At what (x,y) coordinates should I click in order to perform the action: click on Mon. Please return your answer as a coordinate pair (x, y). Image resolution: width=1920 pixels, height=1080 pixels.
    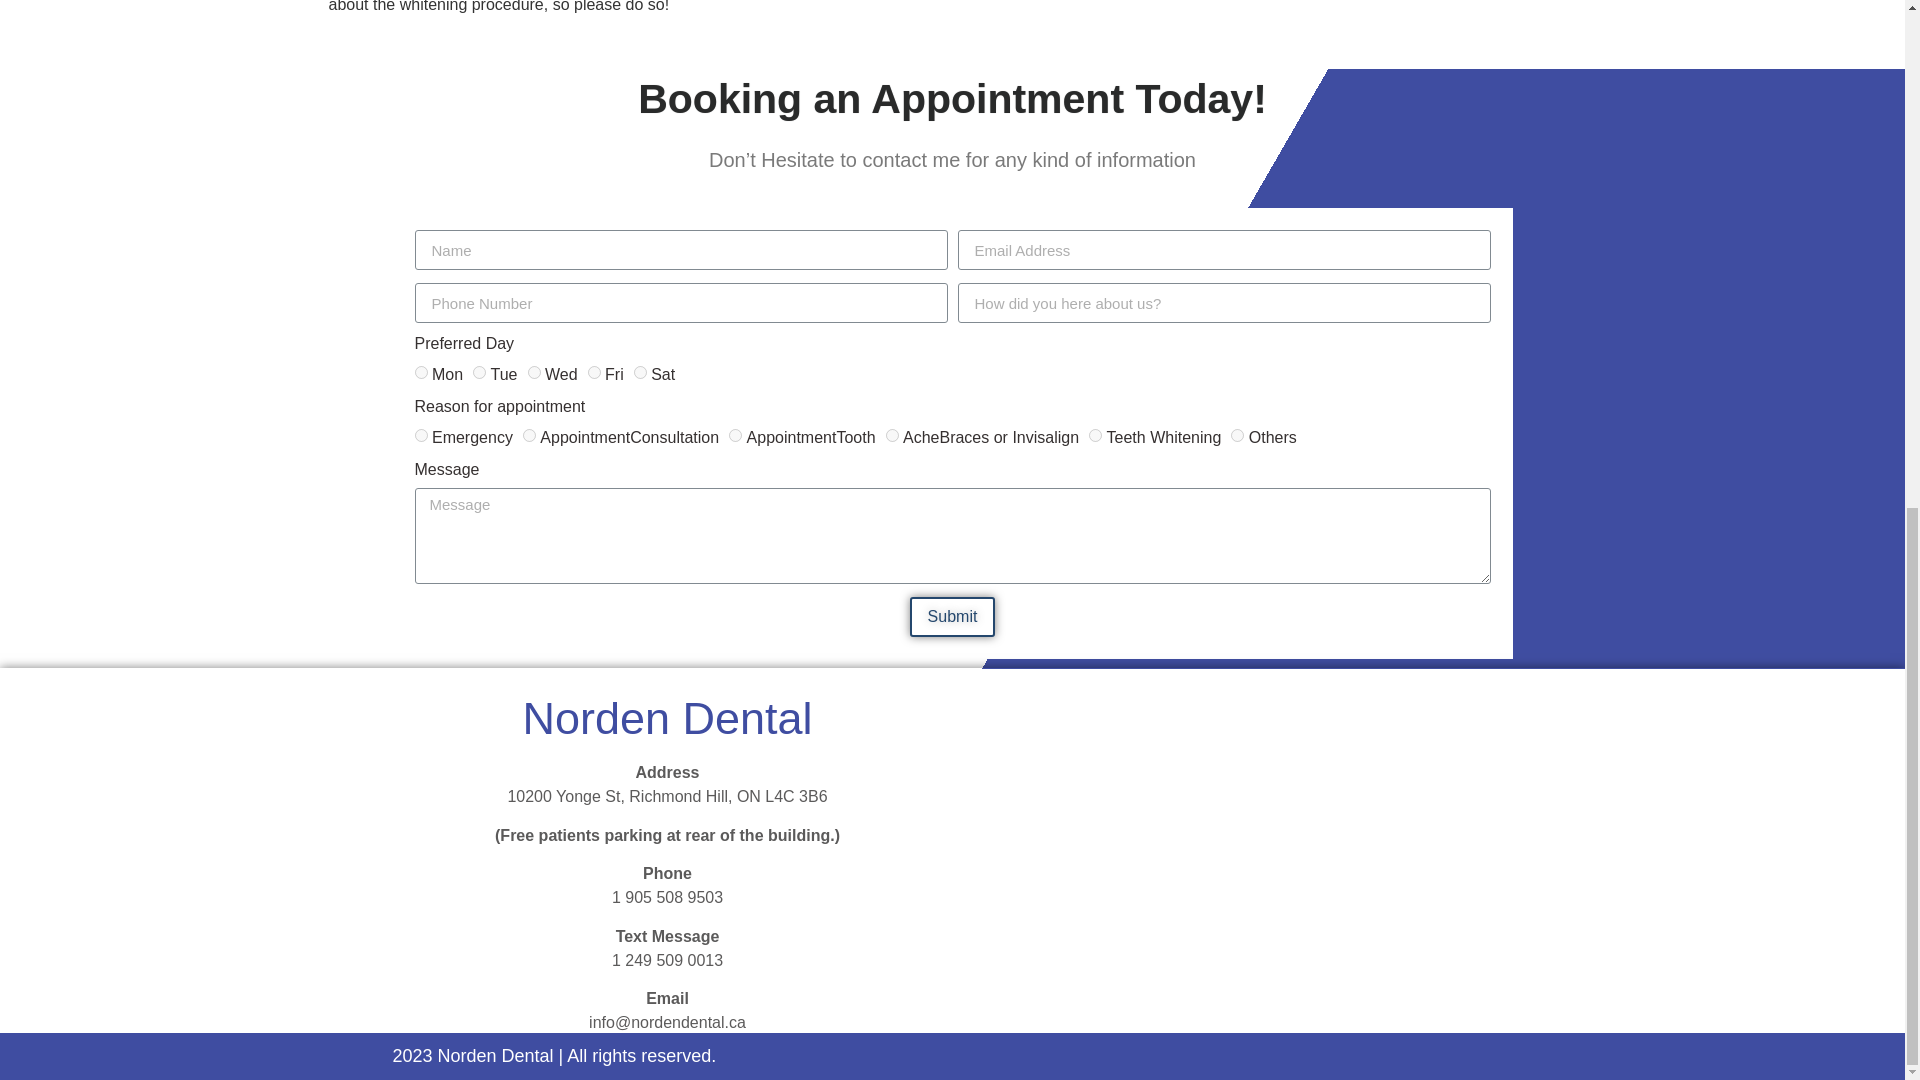
    Looking at the image, I should click on (420, 372).